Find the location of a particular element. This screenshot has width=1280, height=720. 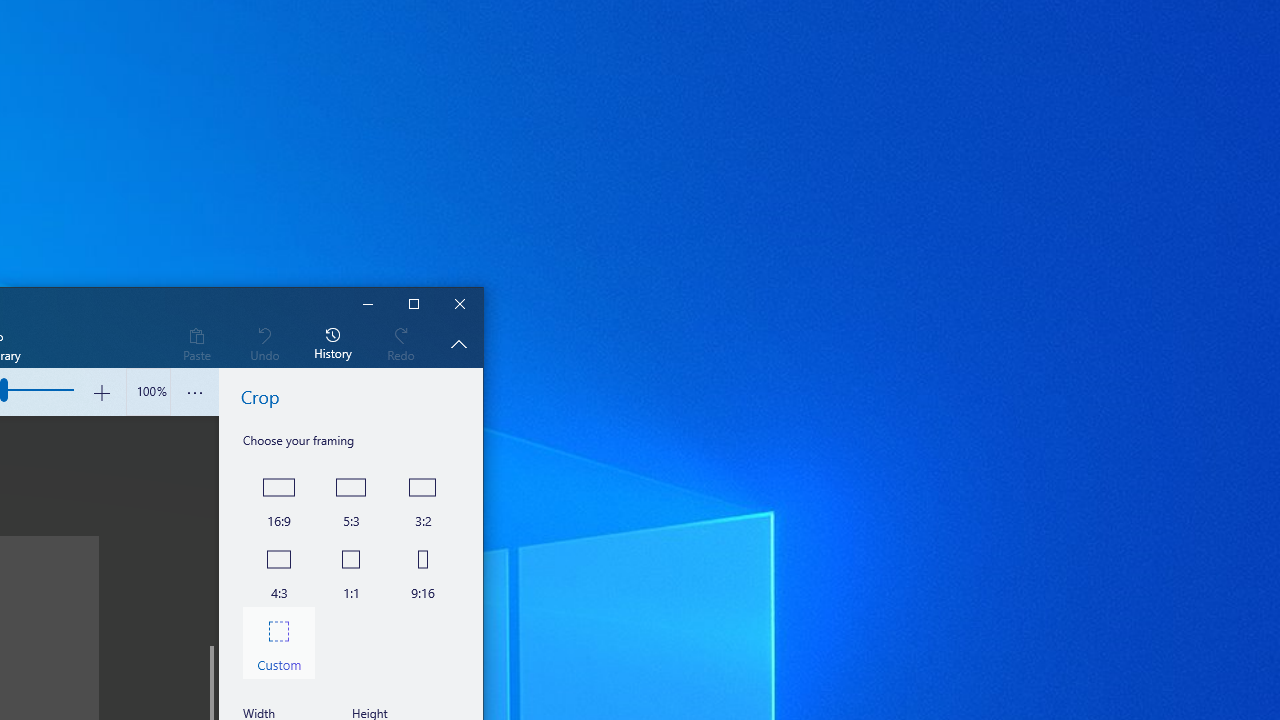

Custom is located at coordinates (278, 642).